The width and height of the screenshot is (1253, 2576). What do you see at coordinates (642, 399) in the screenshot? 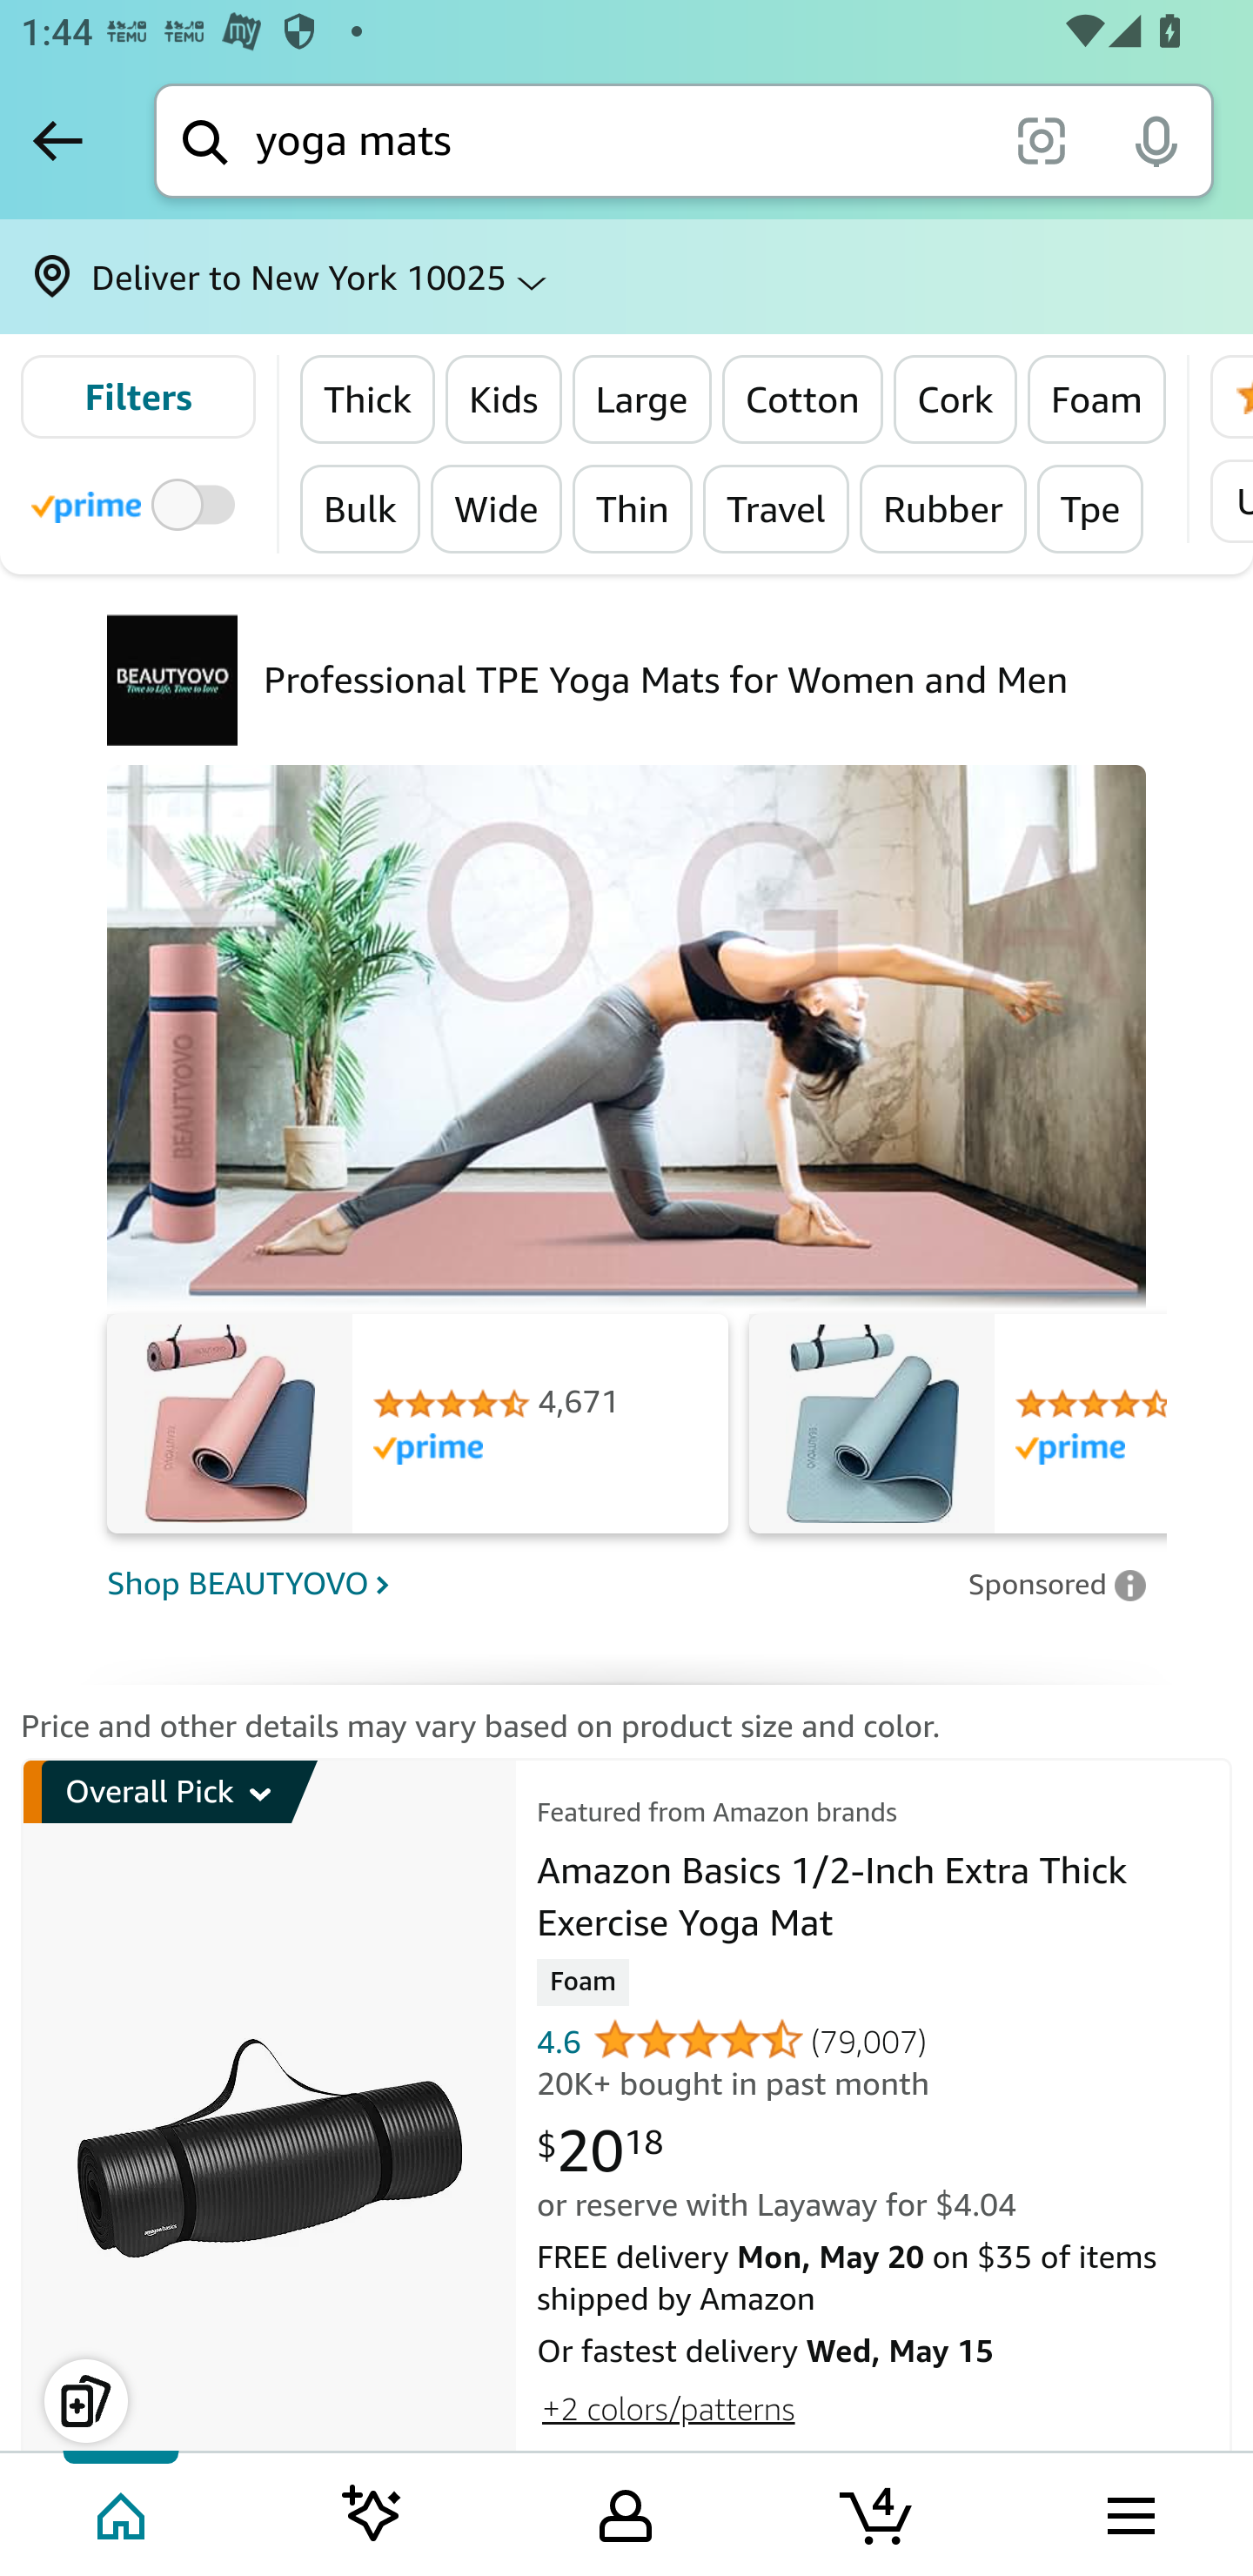
I see `Large` at bounding box center [642, 399].